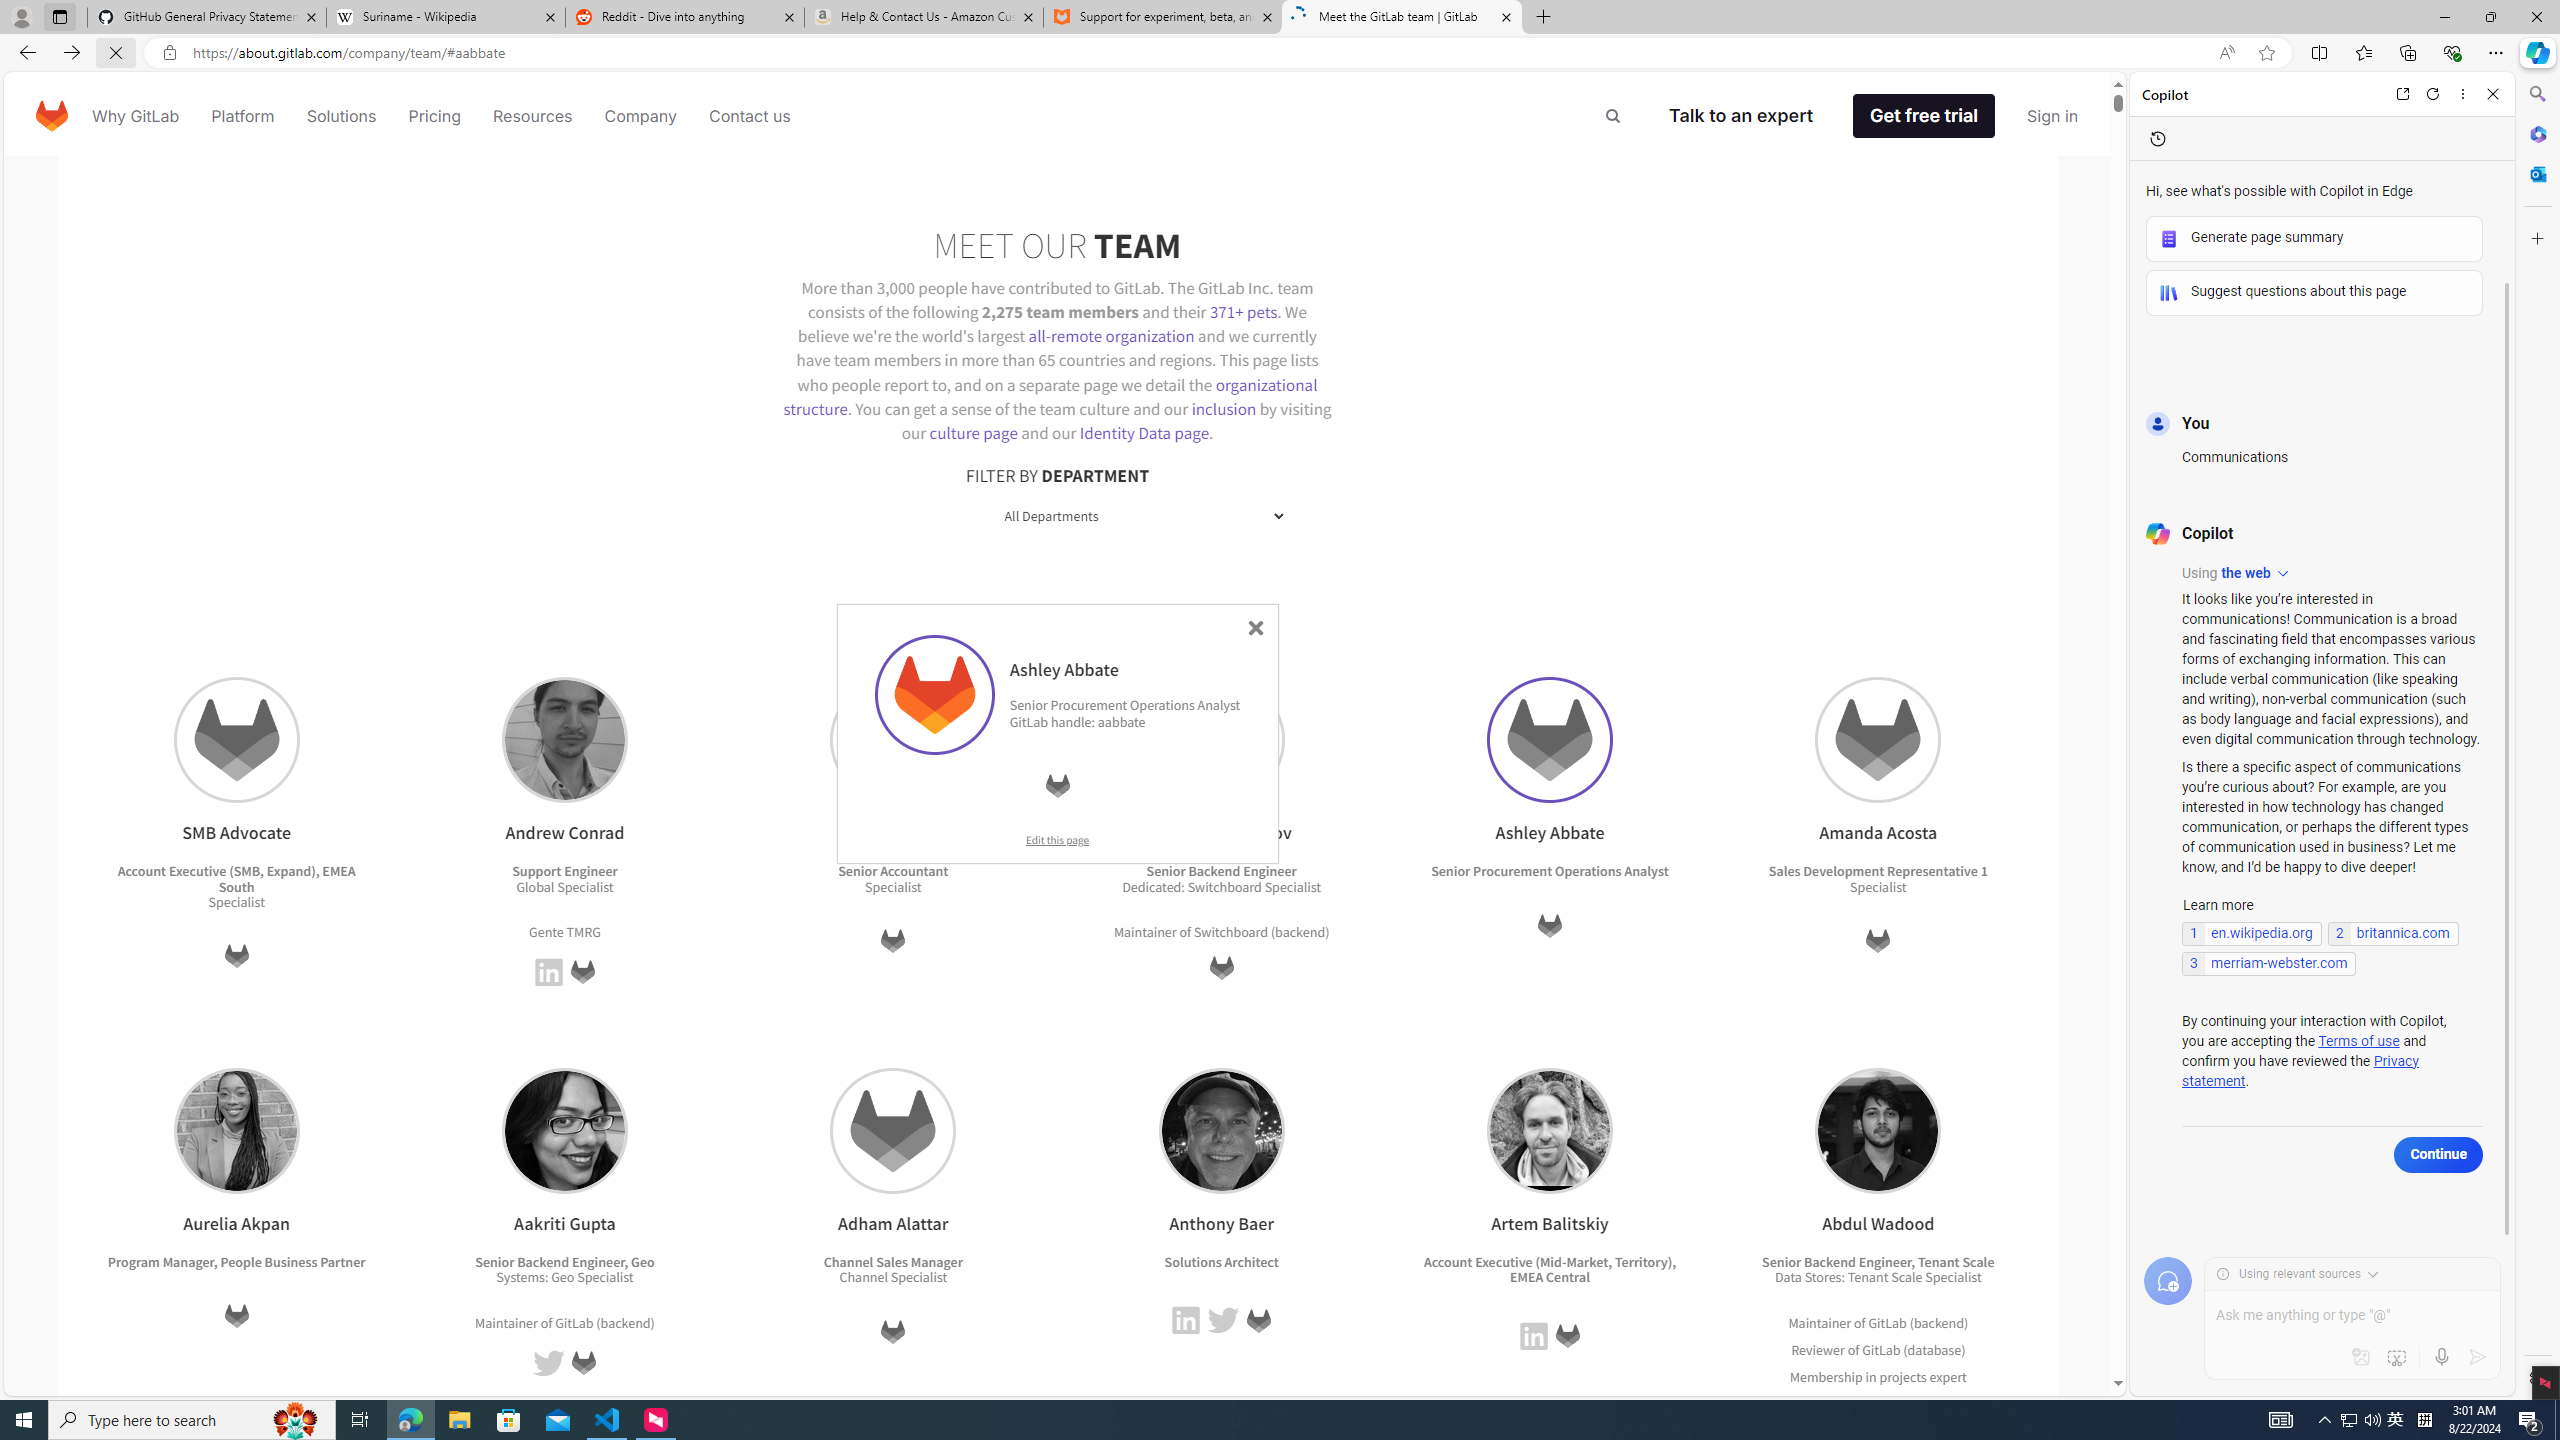 This screenshot has height=1440, width=2560. Describe the element at coordinates (564, 1130) in the screenshot. I see `Aakriti Gupta` at that location.